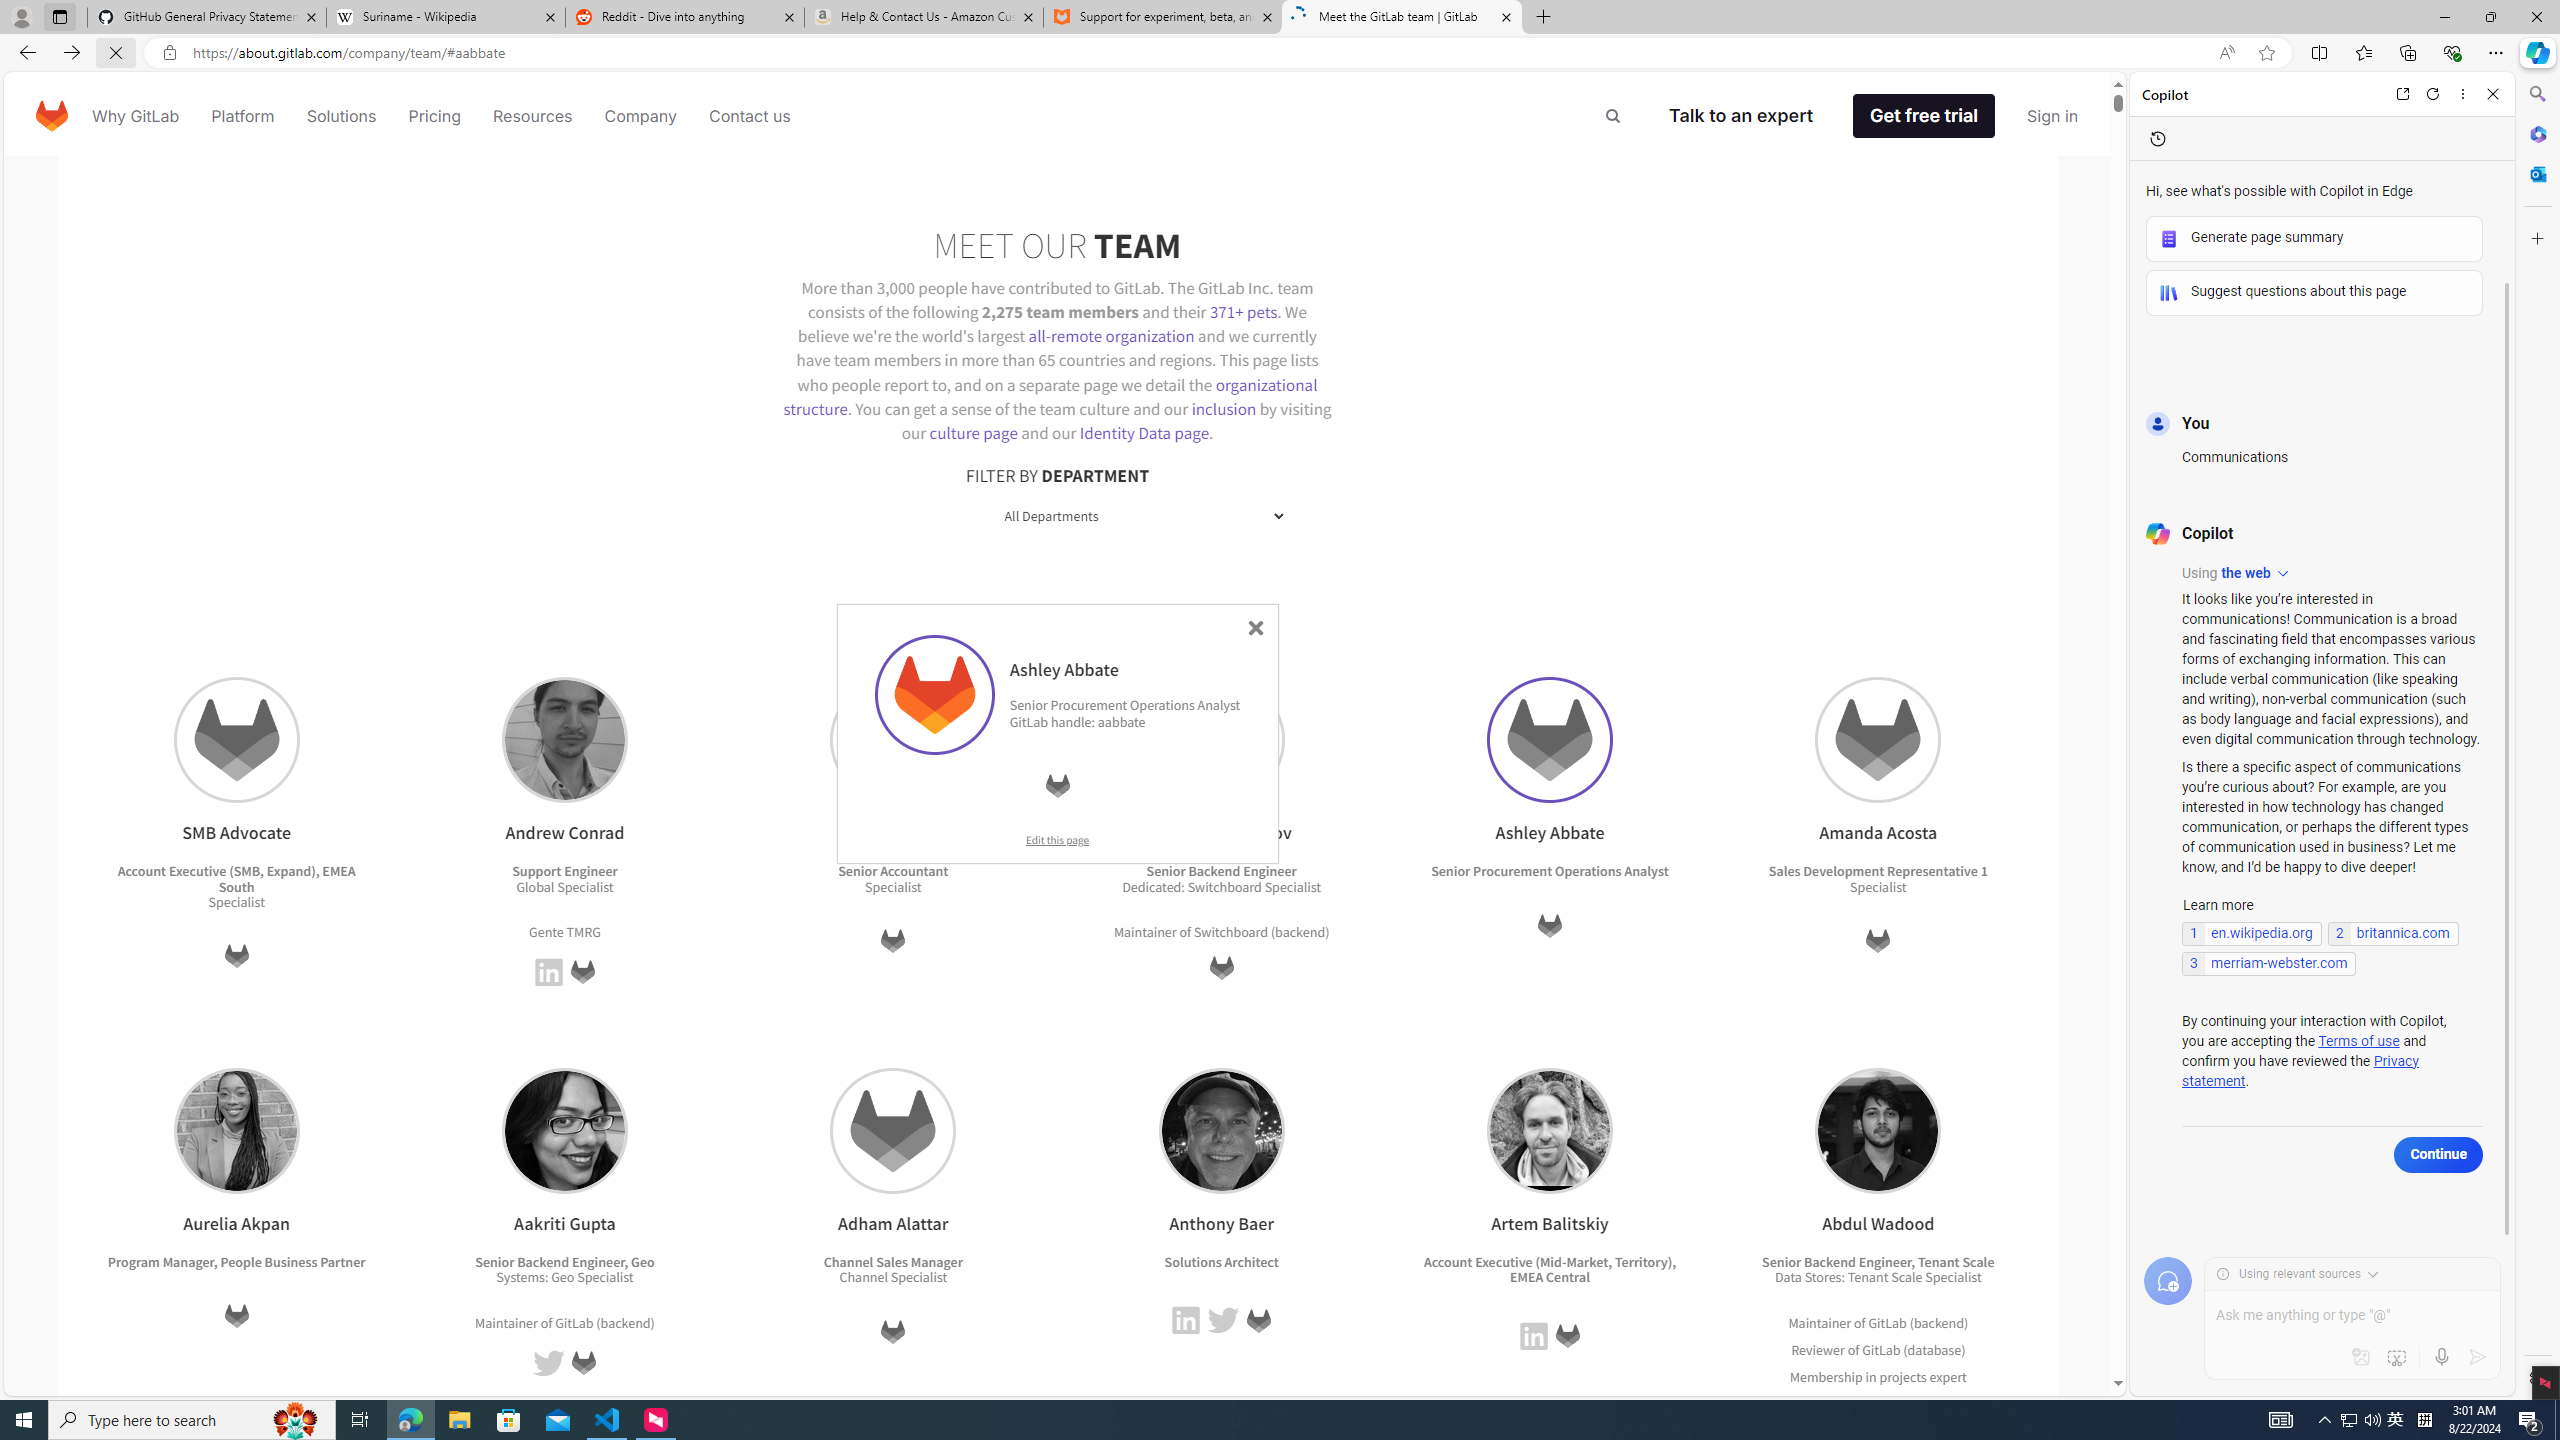 This screenshot has height=1440, width=2560. Describe the element at coordinates (564, 1130) in the screenshot. I see `Aakriti Gupta` at that location.